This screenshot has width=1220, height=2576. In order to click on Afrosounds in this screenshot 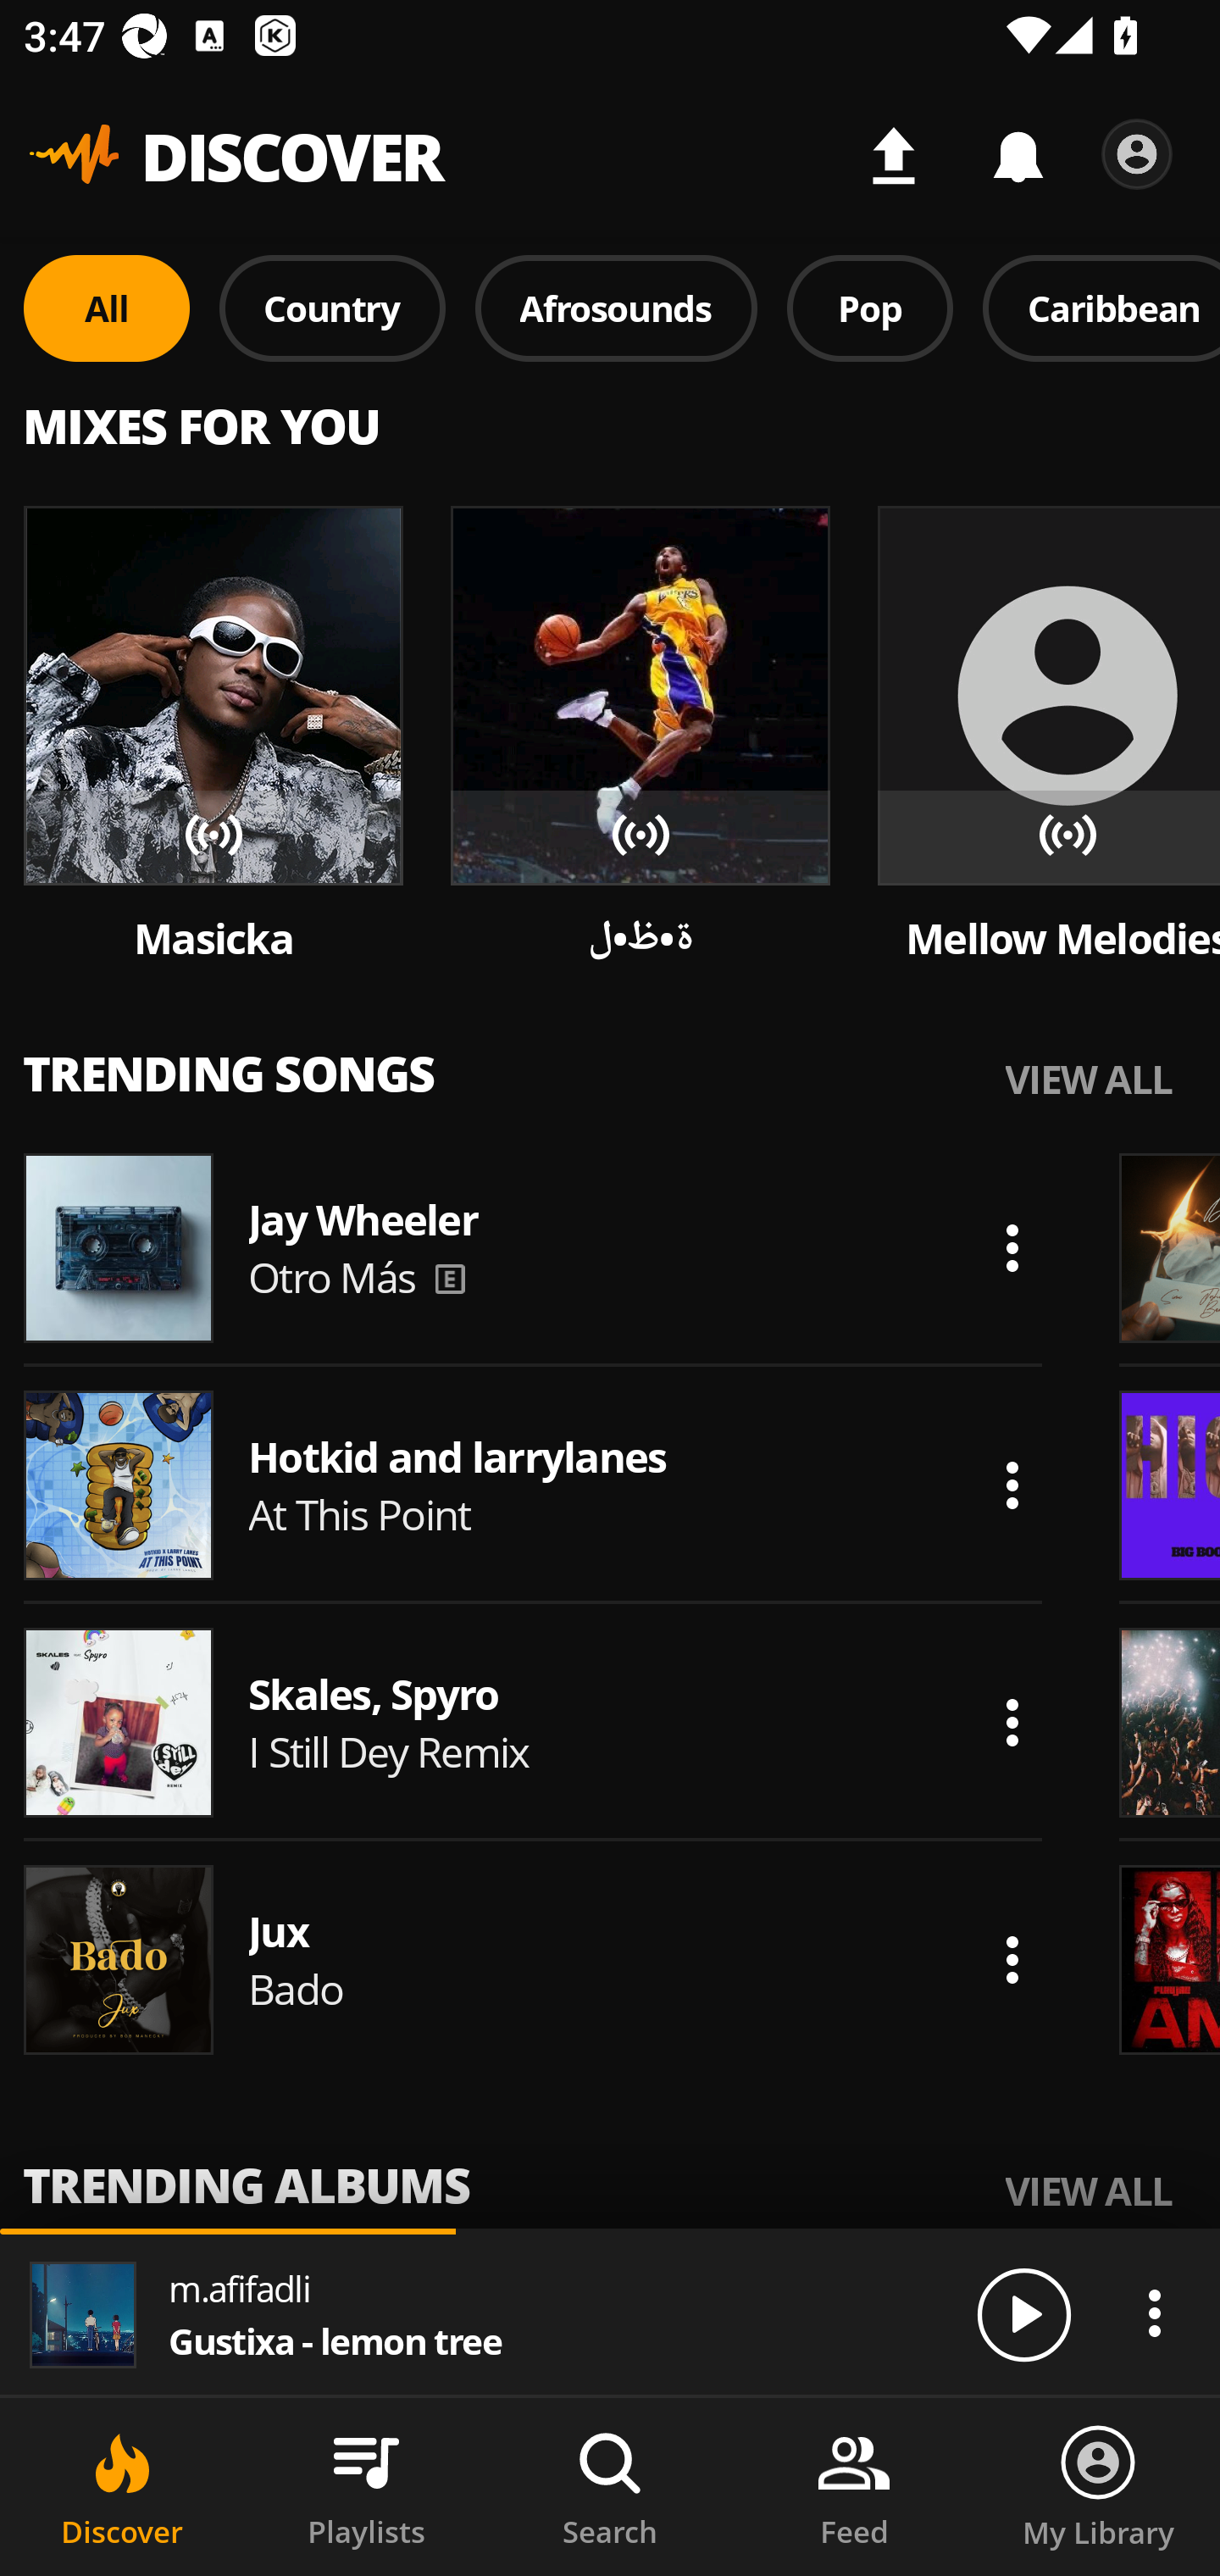, I will do `click(617, 307)`.